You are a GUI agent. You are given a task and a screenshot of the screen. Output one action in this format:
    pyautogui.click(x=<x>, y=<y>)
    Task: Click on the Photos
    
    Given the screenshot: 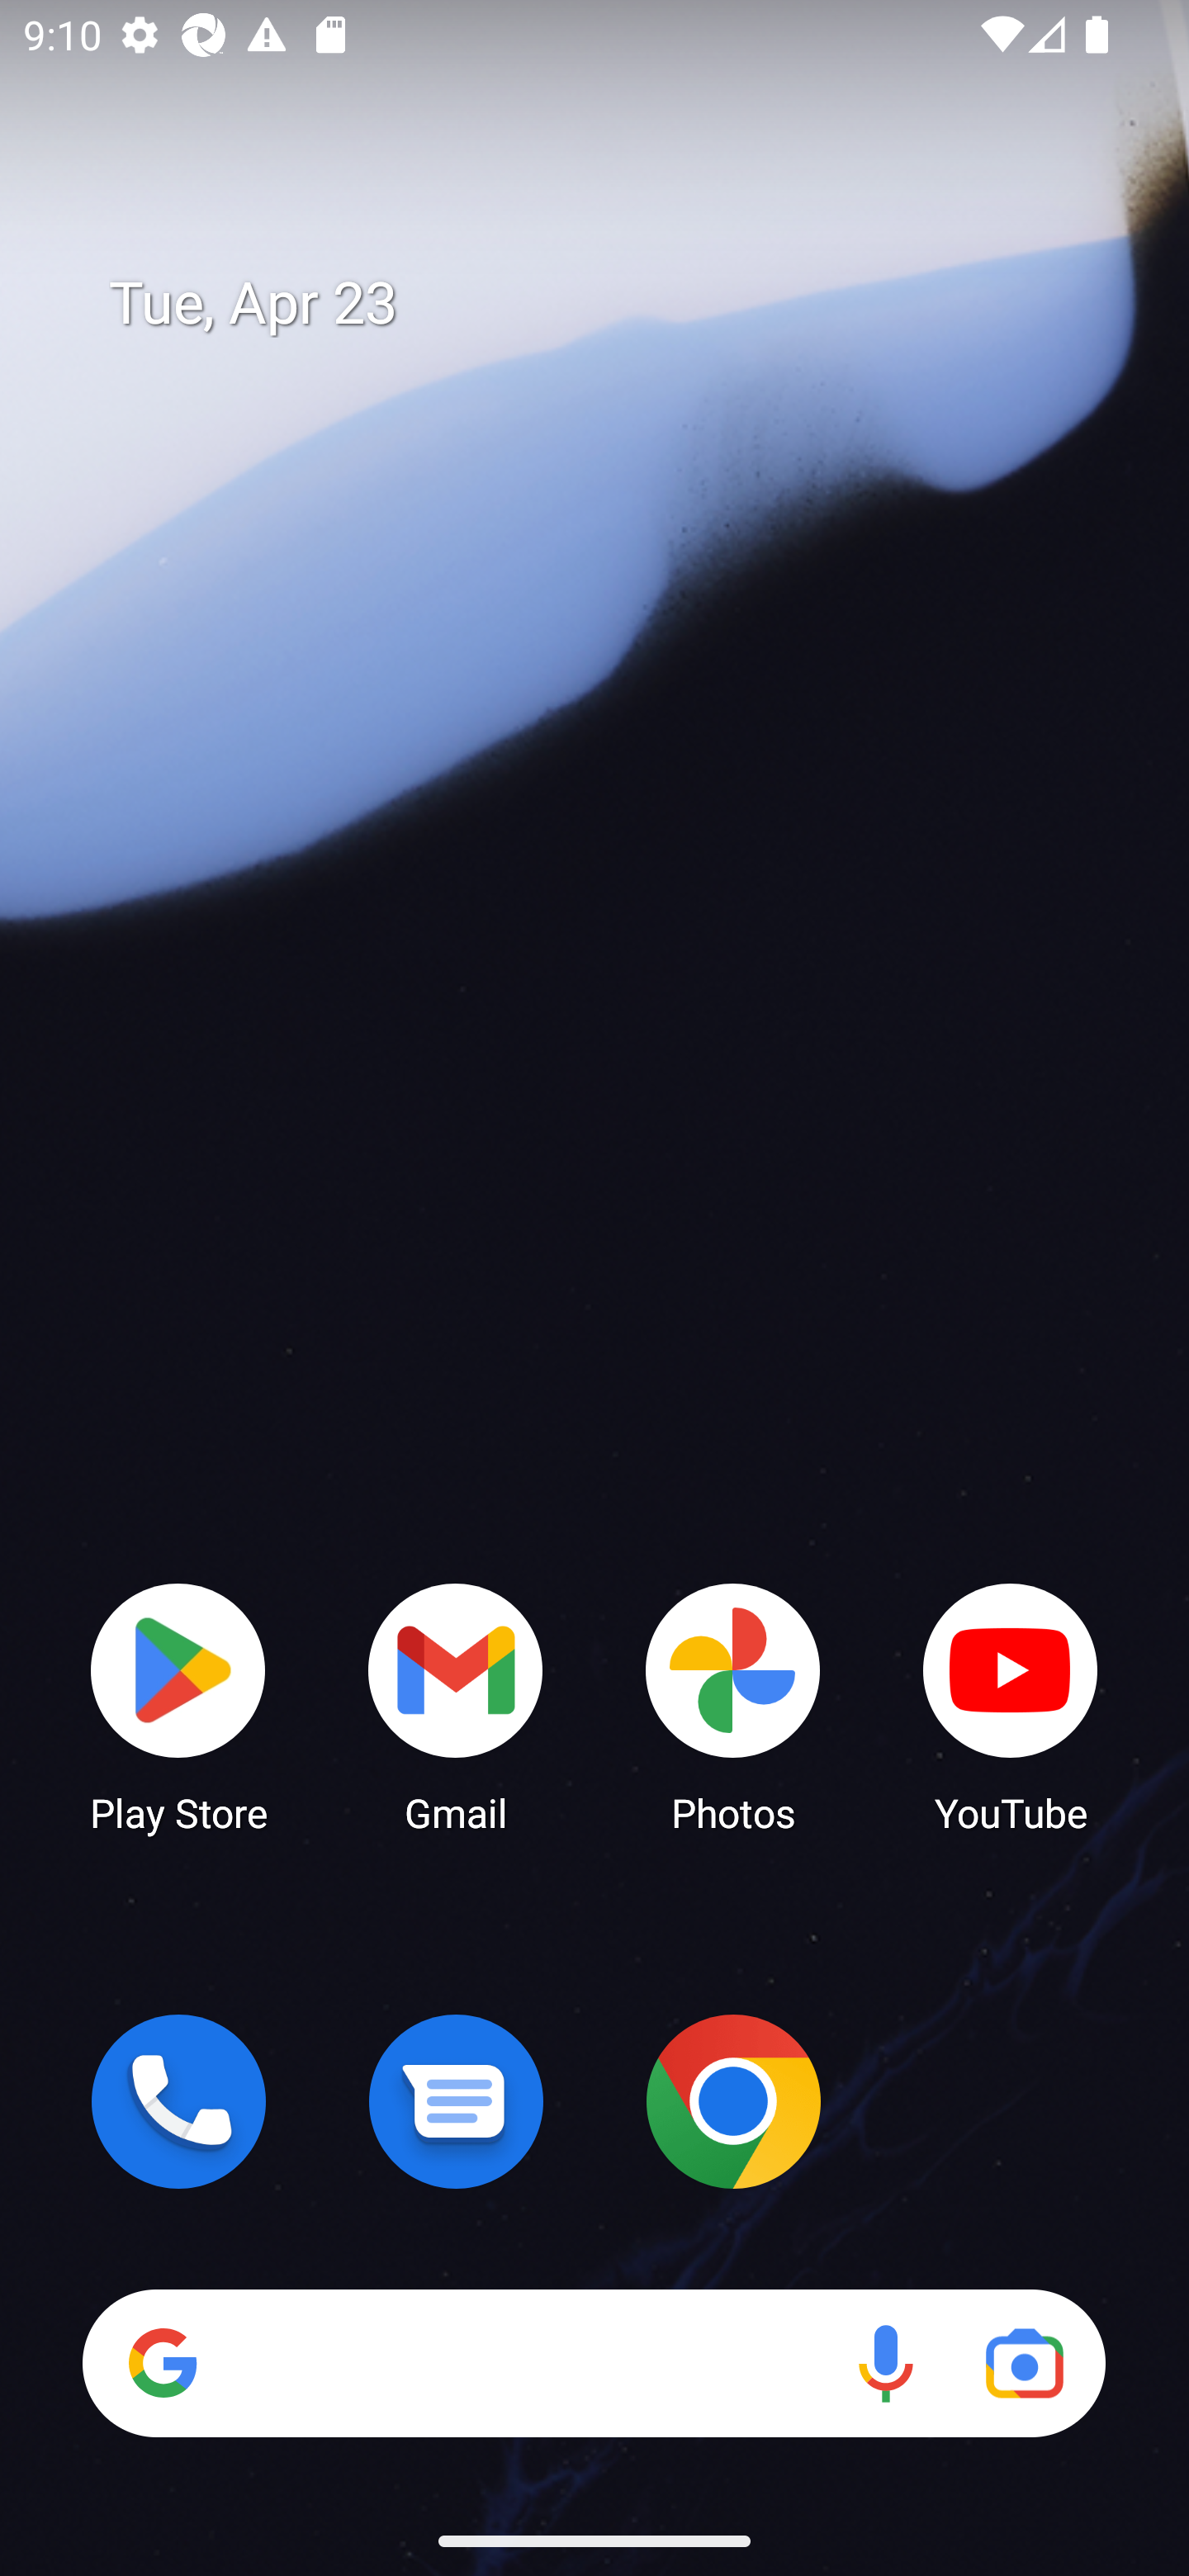 What is the action you would take?
    pyautogui.click(x=733, y=1706)
    